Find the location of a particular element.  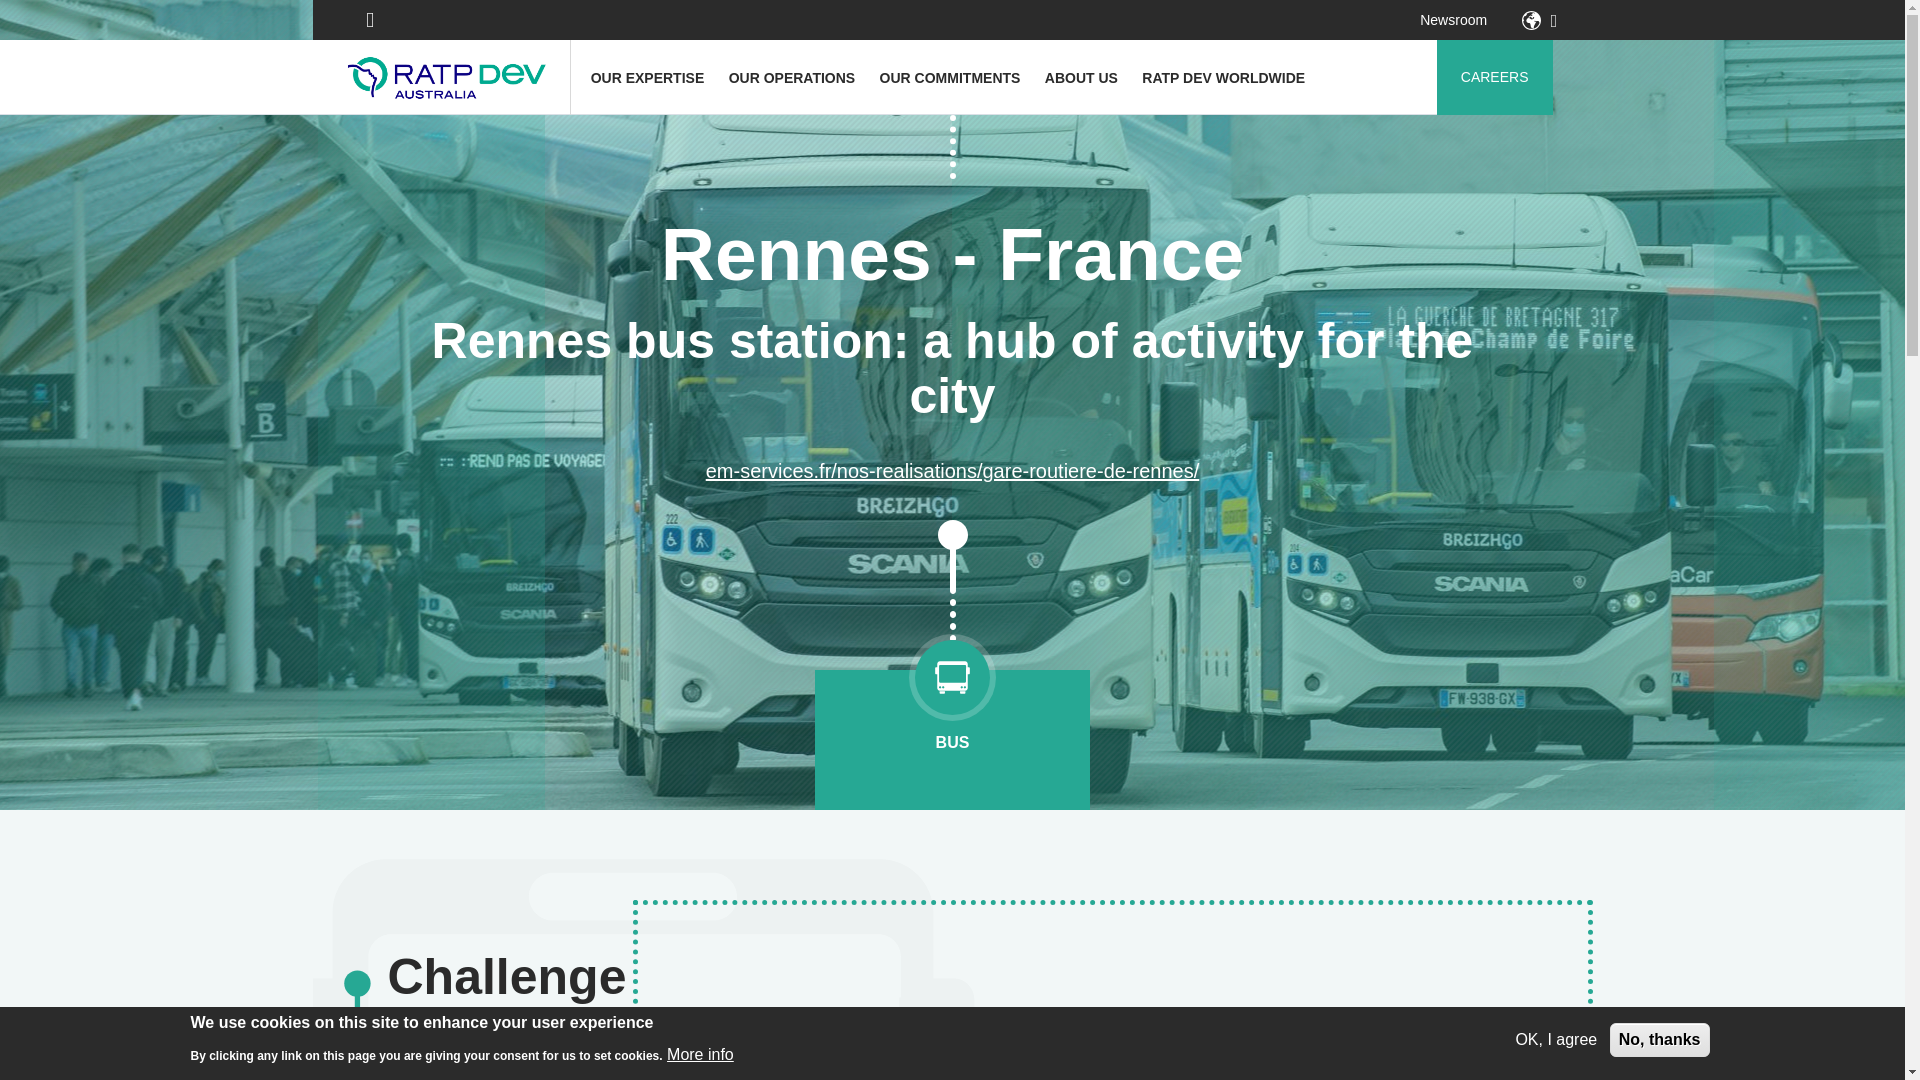

RATP DEV WORLDWIDE is located at coordinates (1224, 78).